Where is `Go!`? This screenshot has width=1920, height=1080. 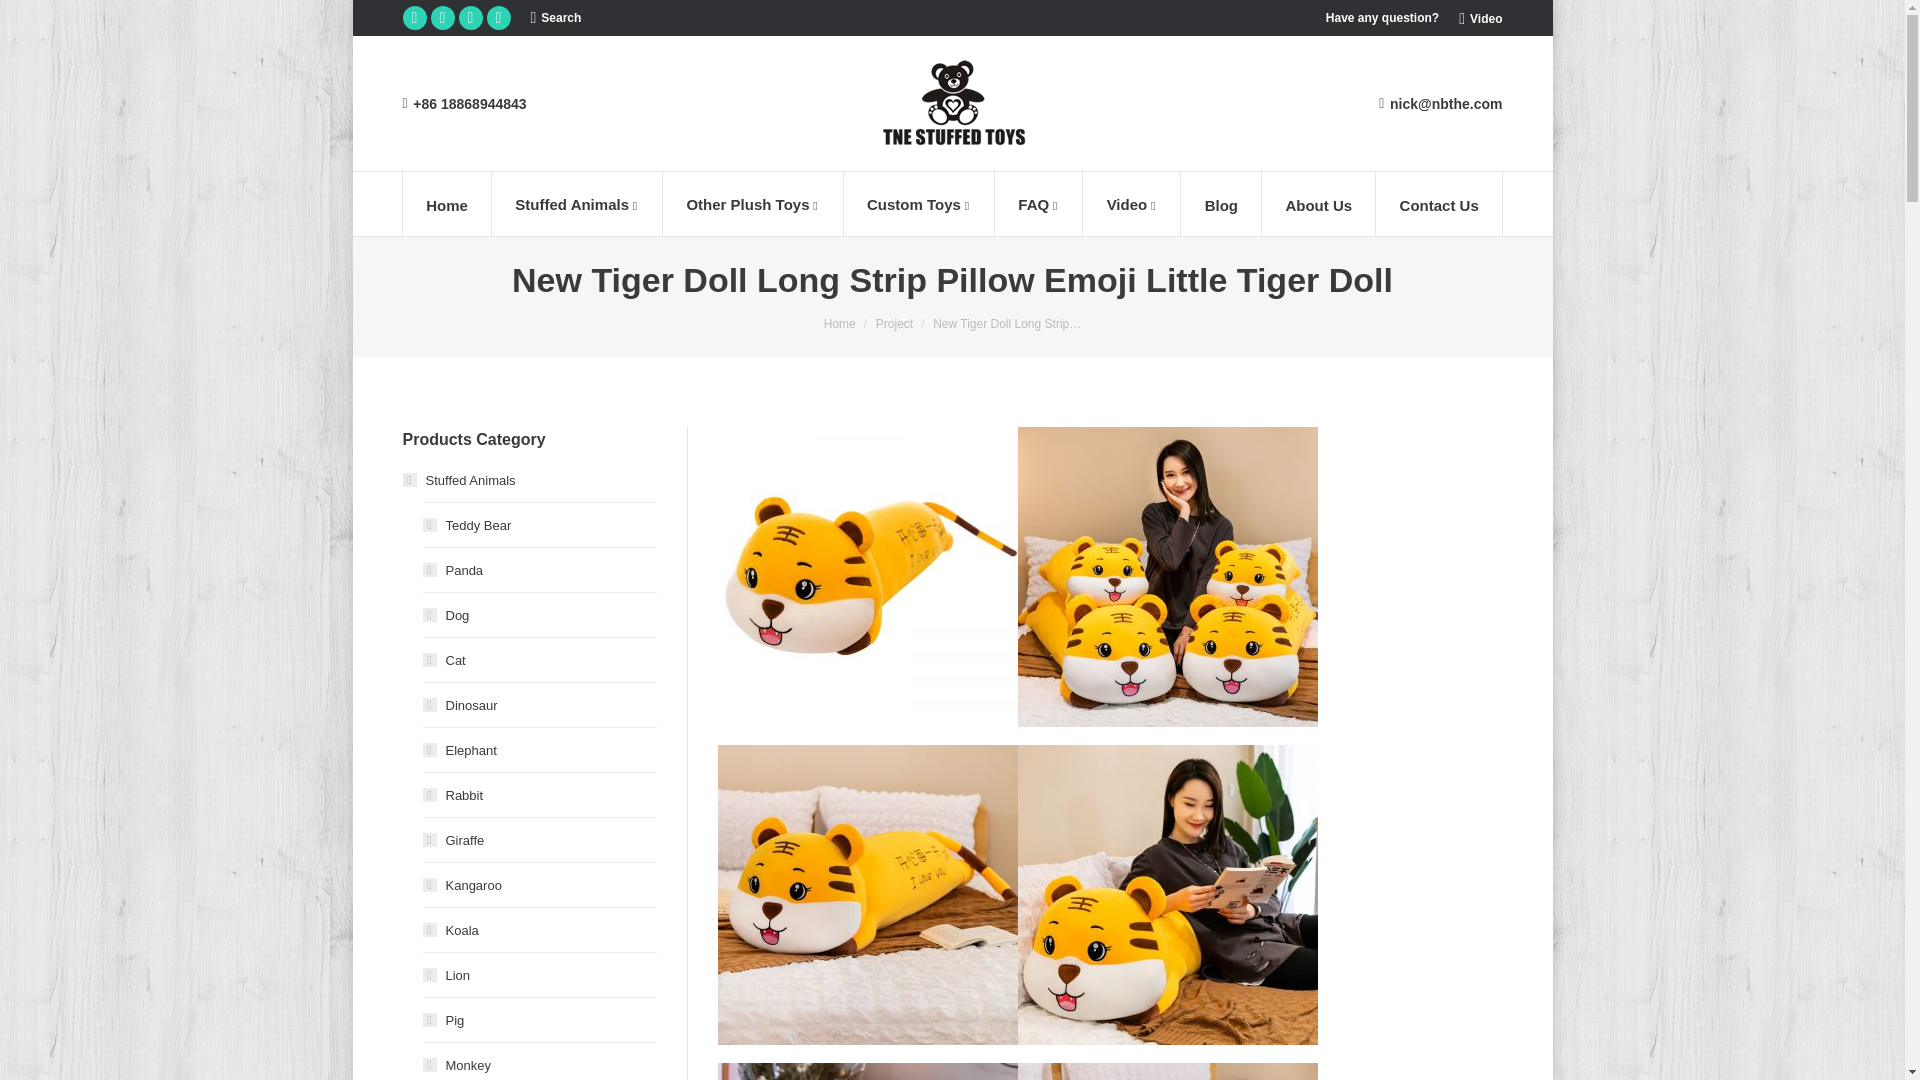
Go! is located at coordinates (30, 18).